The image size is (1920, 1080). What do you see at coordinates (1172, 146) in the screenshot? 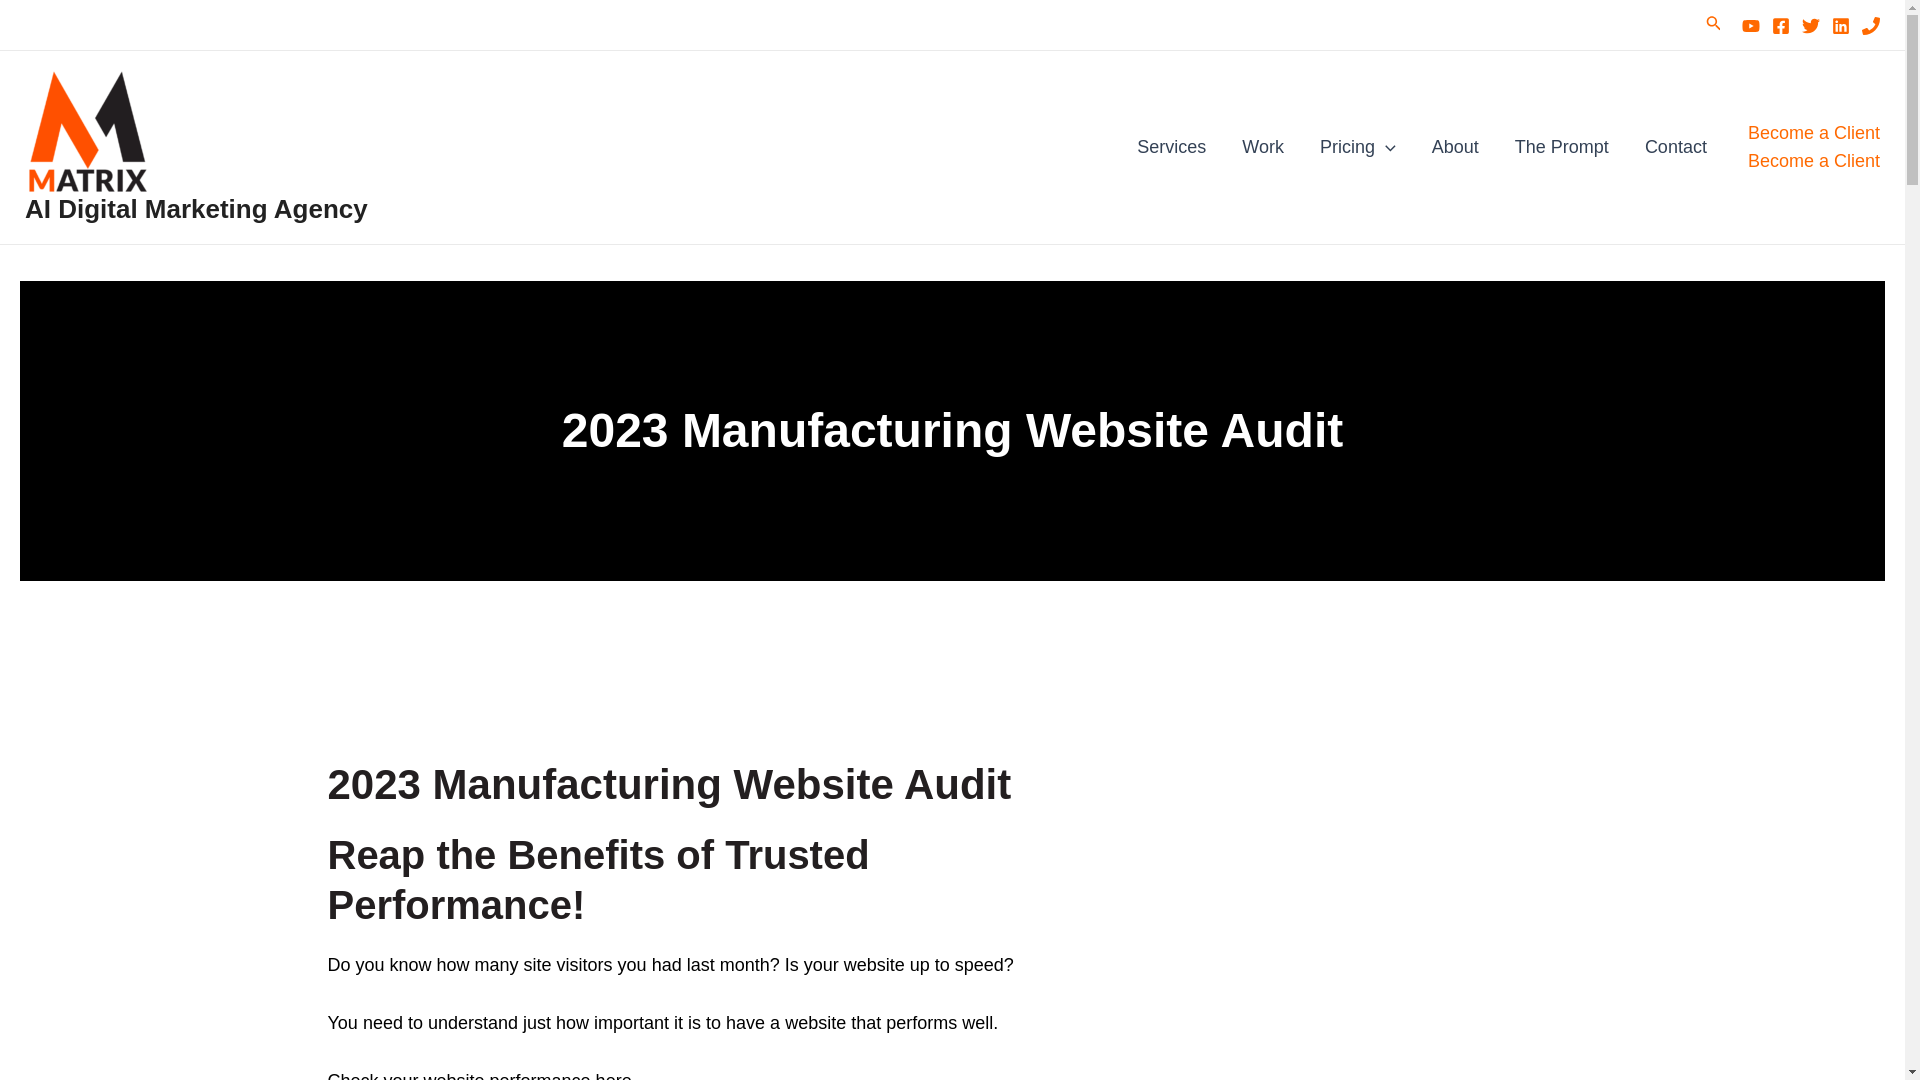
I see `Services` at bounding box center [1172, 146].